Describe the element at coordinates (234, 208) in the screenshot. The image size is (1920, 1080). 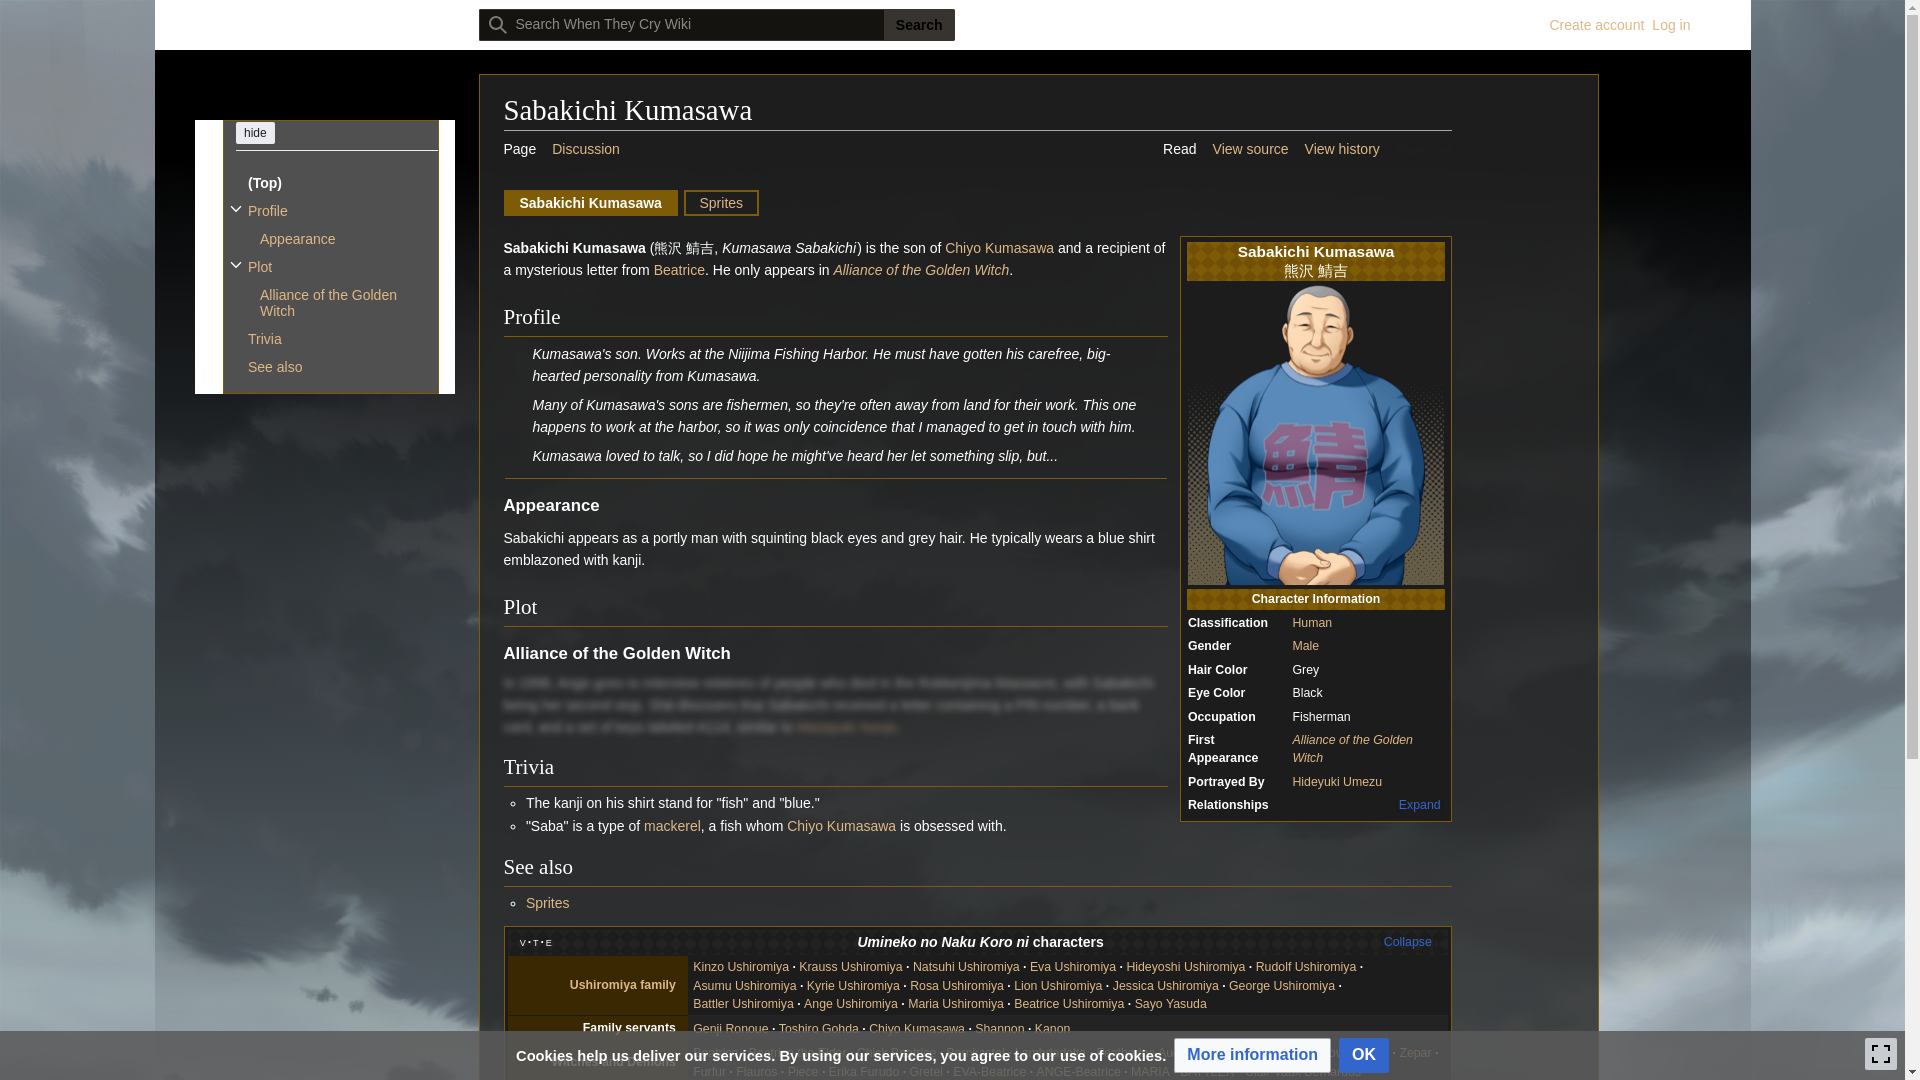
I see `Toggle Profile subsection` at that location.